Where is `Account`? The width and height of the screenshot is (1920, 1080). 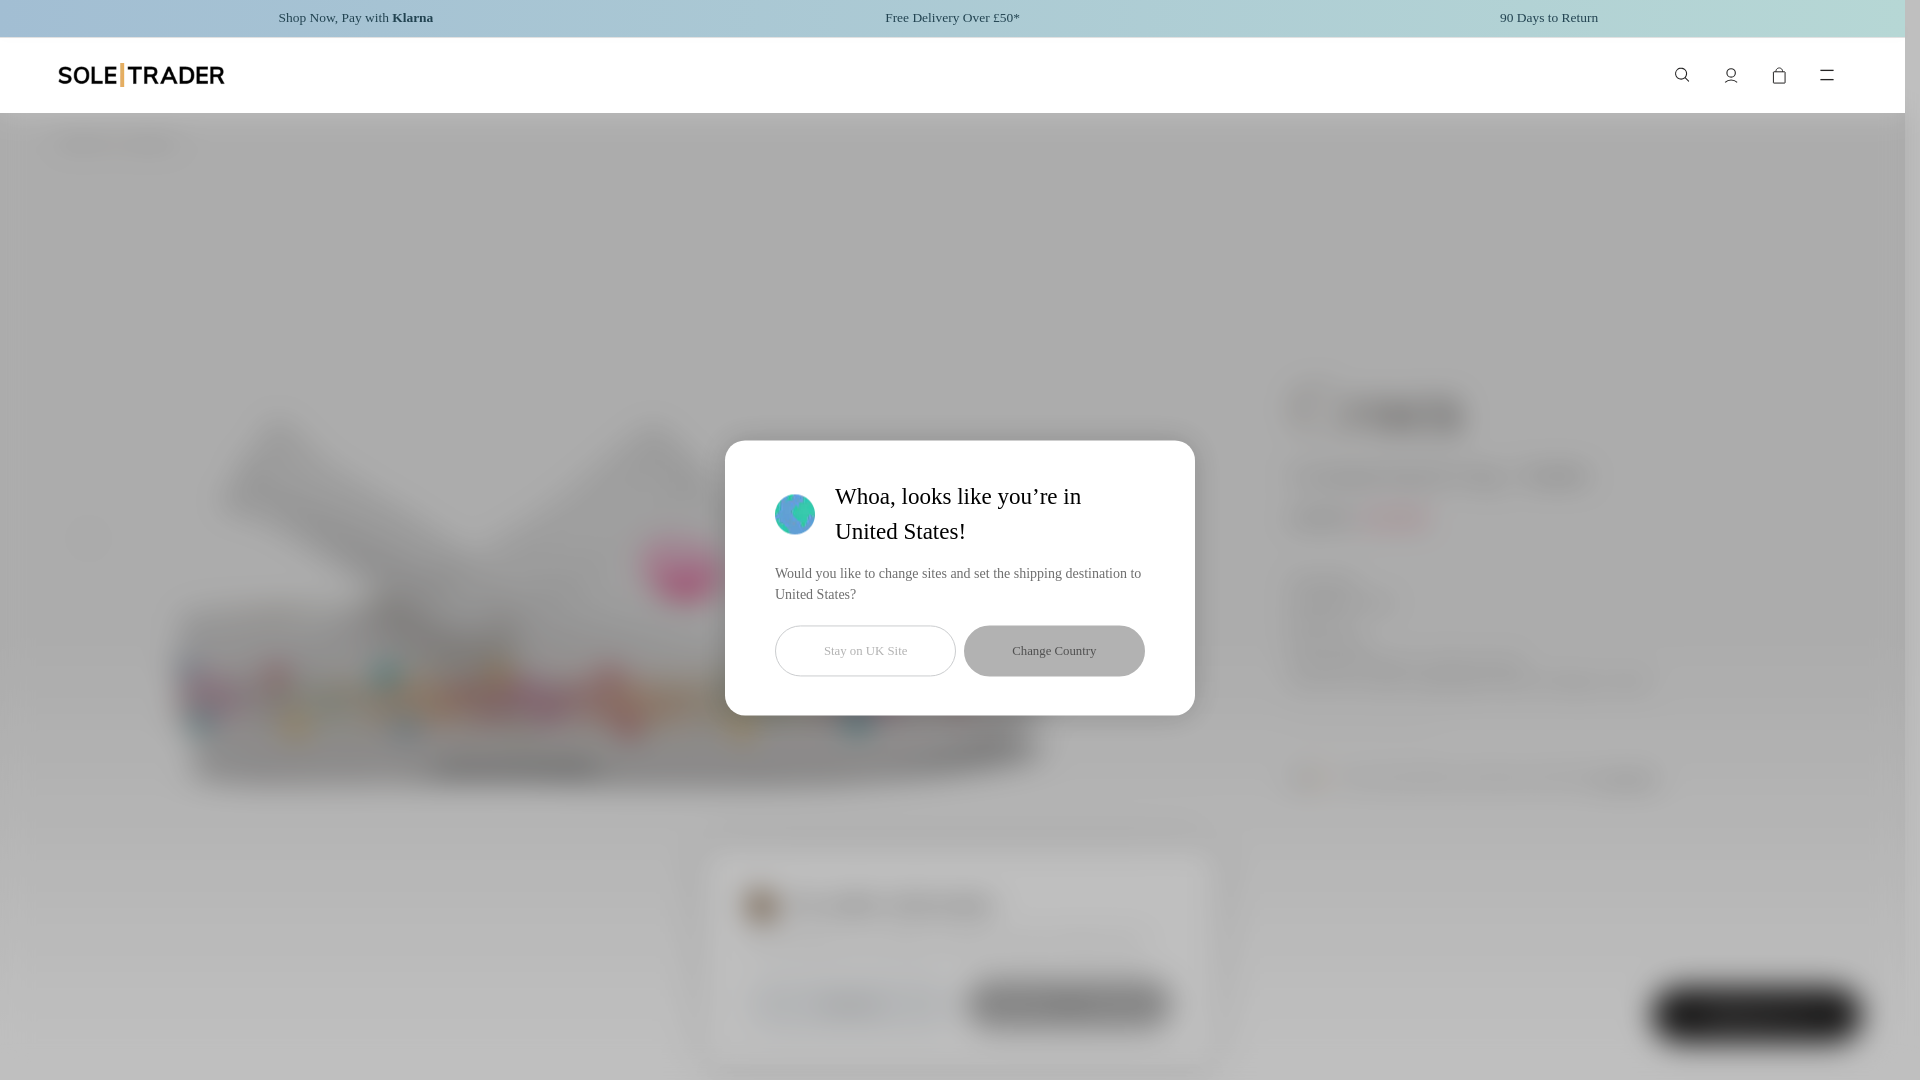 Account is located at coordinates (1730, 75).